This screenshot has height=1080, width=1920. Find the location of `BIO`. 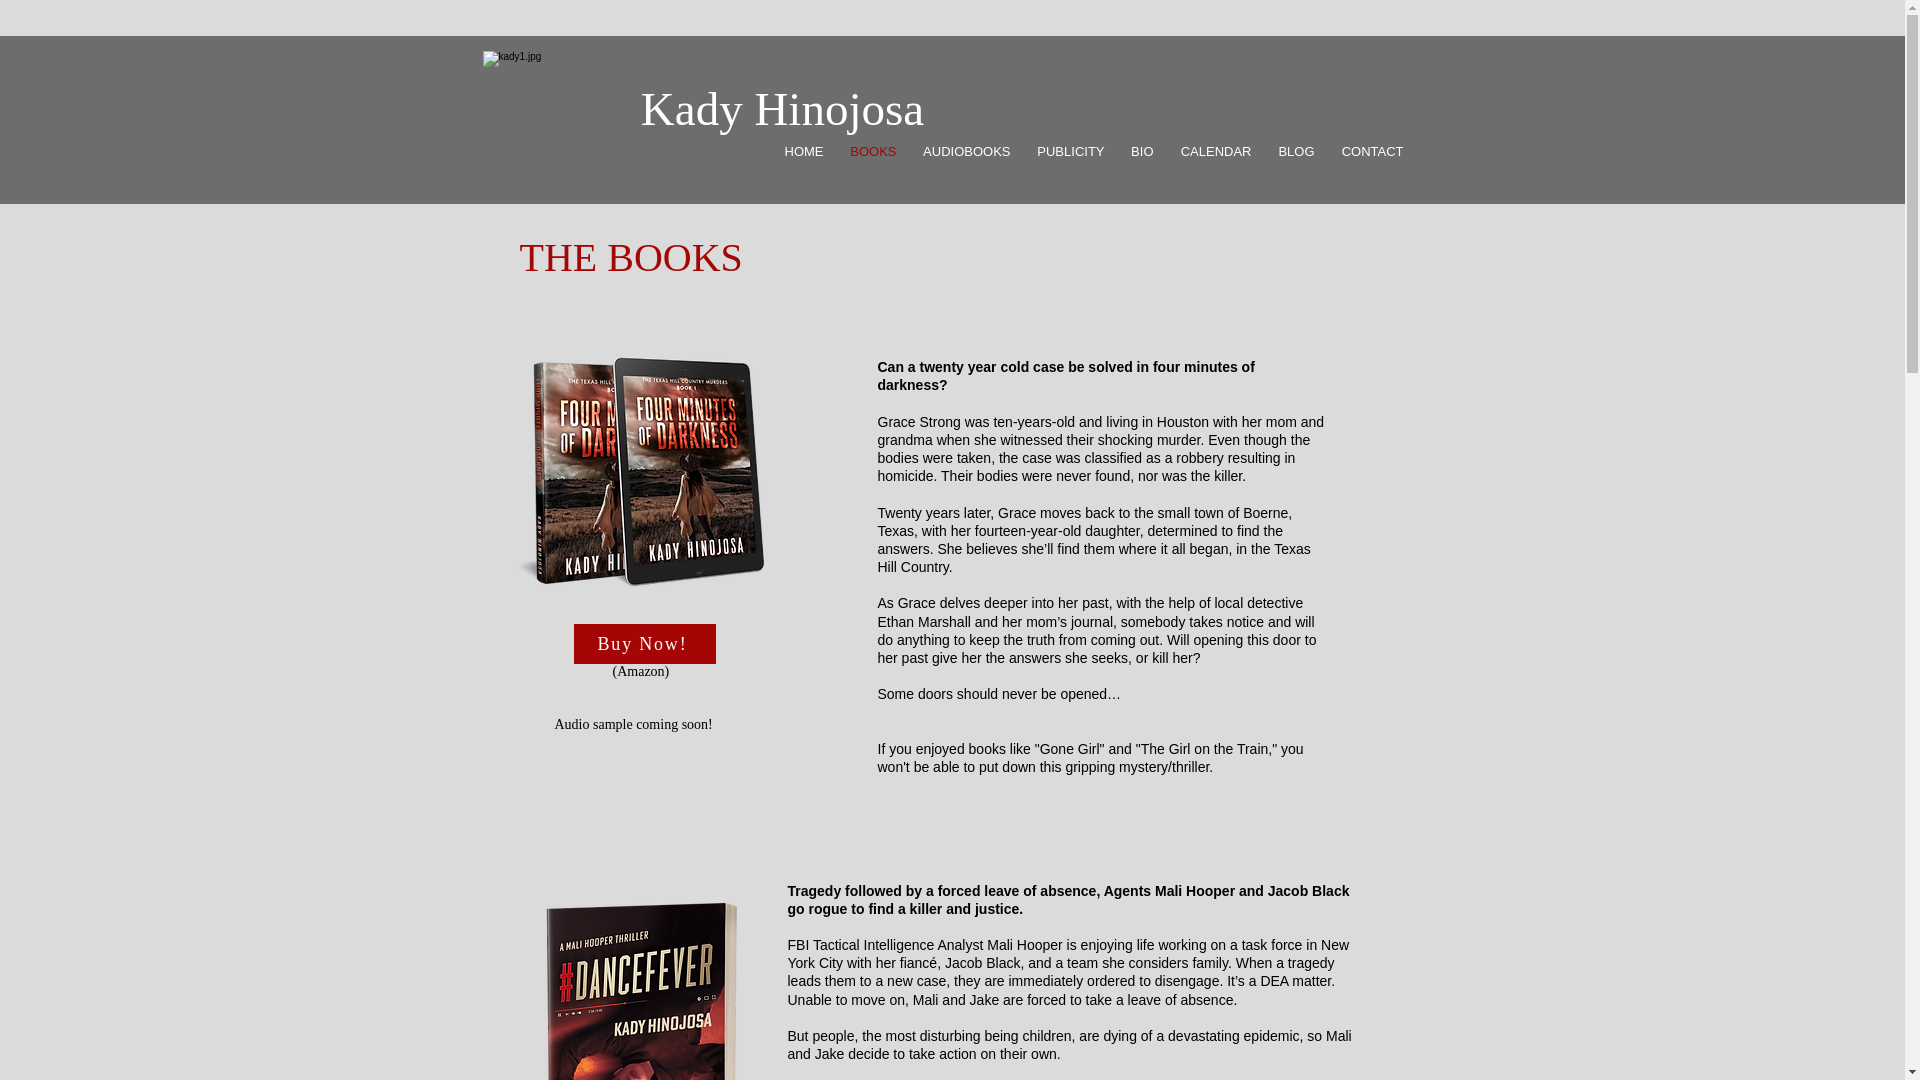

BIO is located at coordinates (1140, 152).